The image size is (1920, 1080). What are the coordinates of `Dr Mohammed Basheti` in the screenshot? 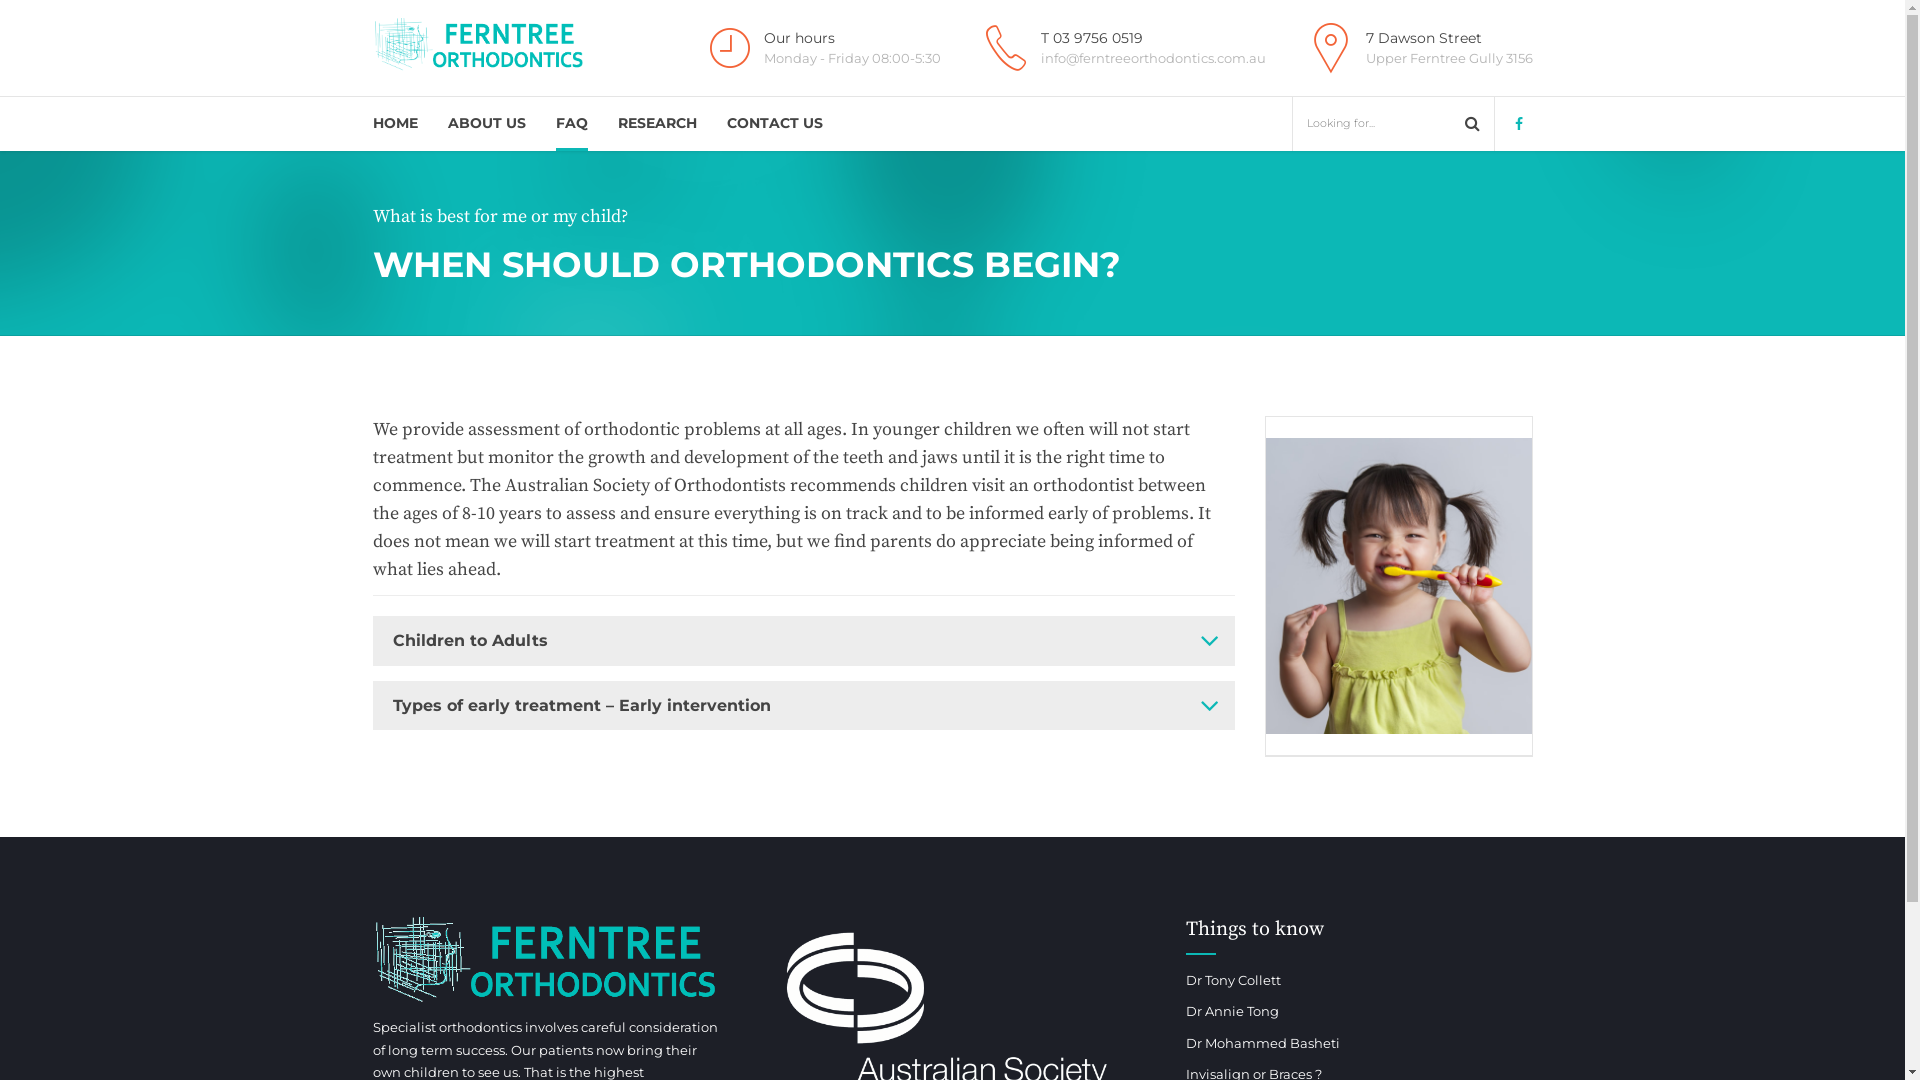 It's located at (1263, 1043).